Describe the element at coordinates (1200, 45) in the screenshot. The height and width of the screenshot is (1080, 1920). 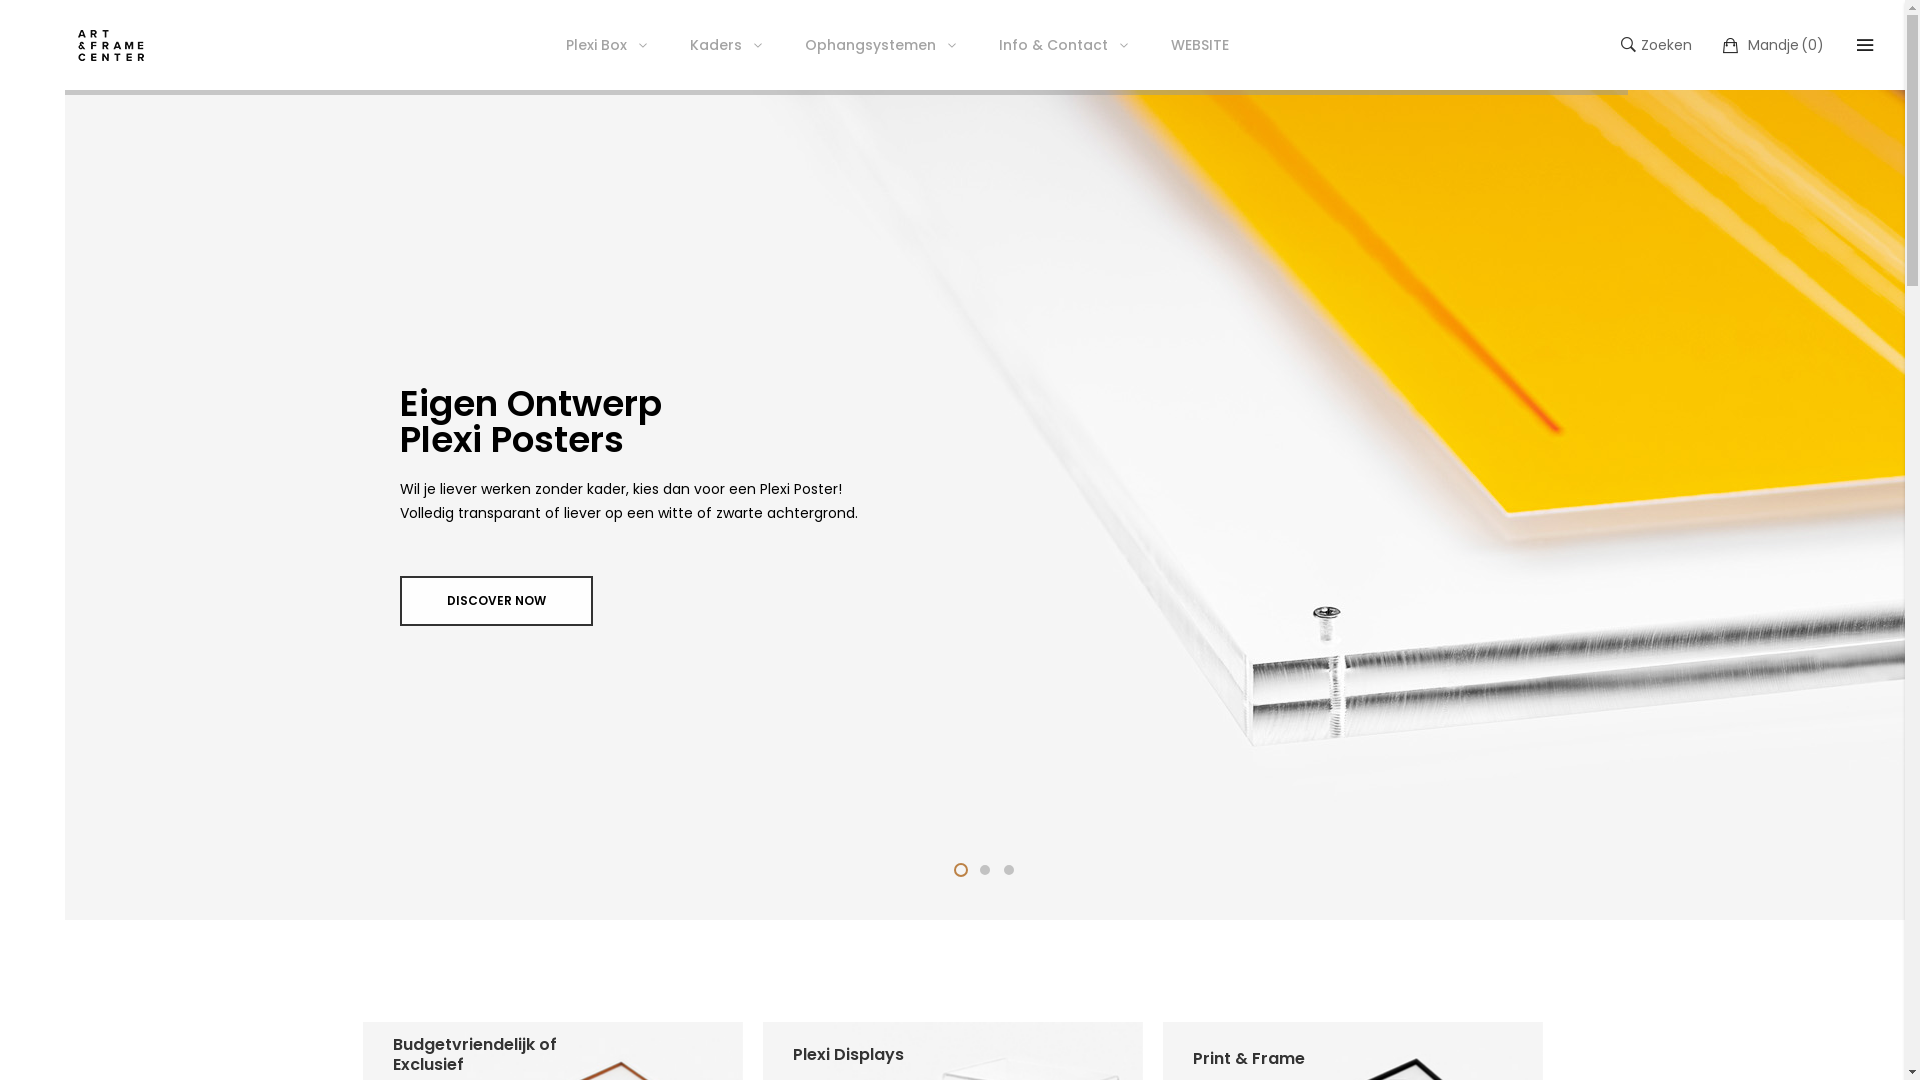
I see `WEBSITE` at that location.